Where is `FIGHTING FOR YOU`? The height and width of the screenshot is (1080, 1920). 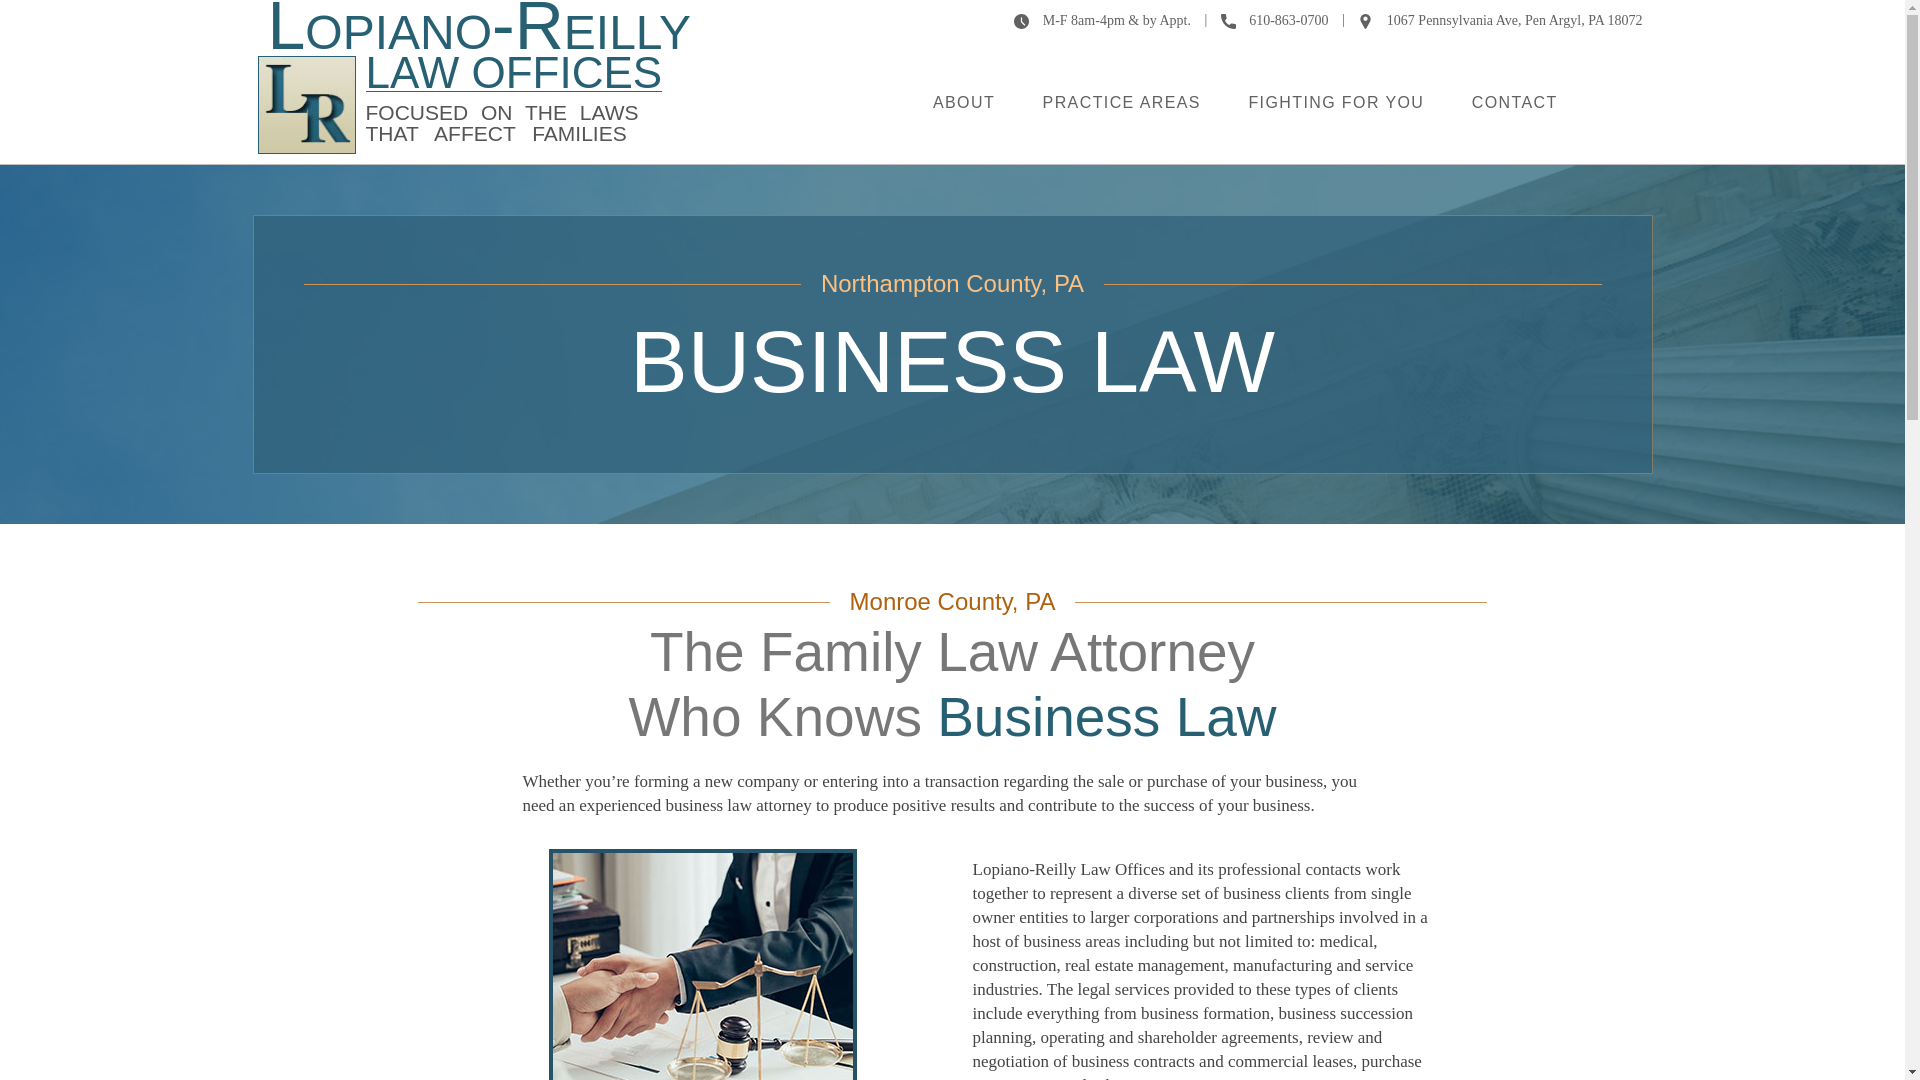 FIGHTING FOR YOU is located at coordinates (1336, 102).